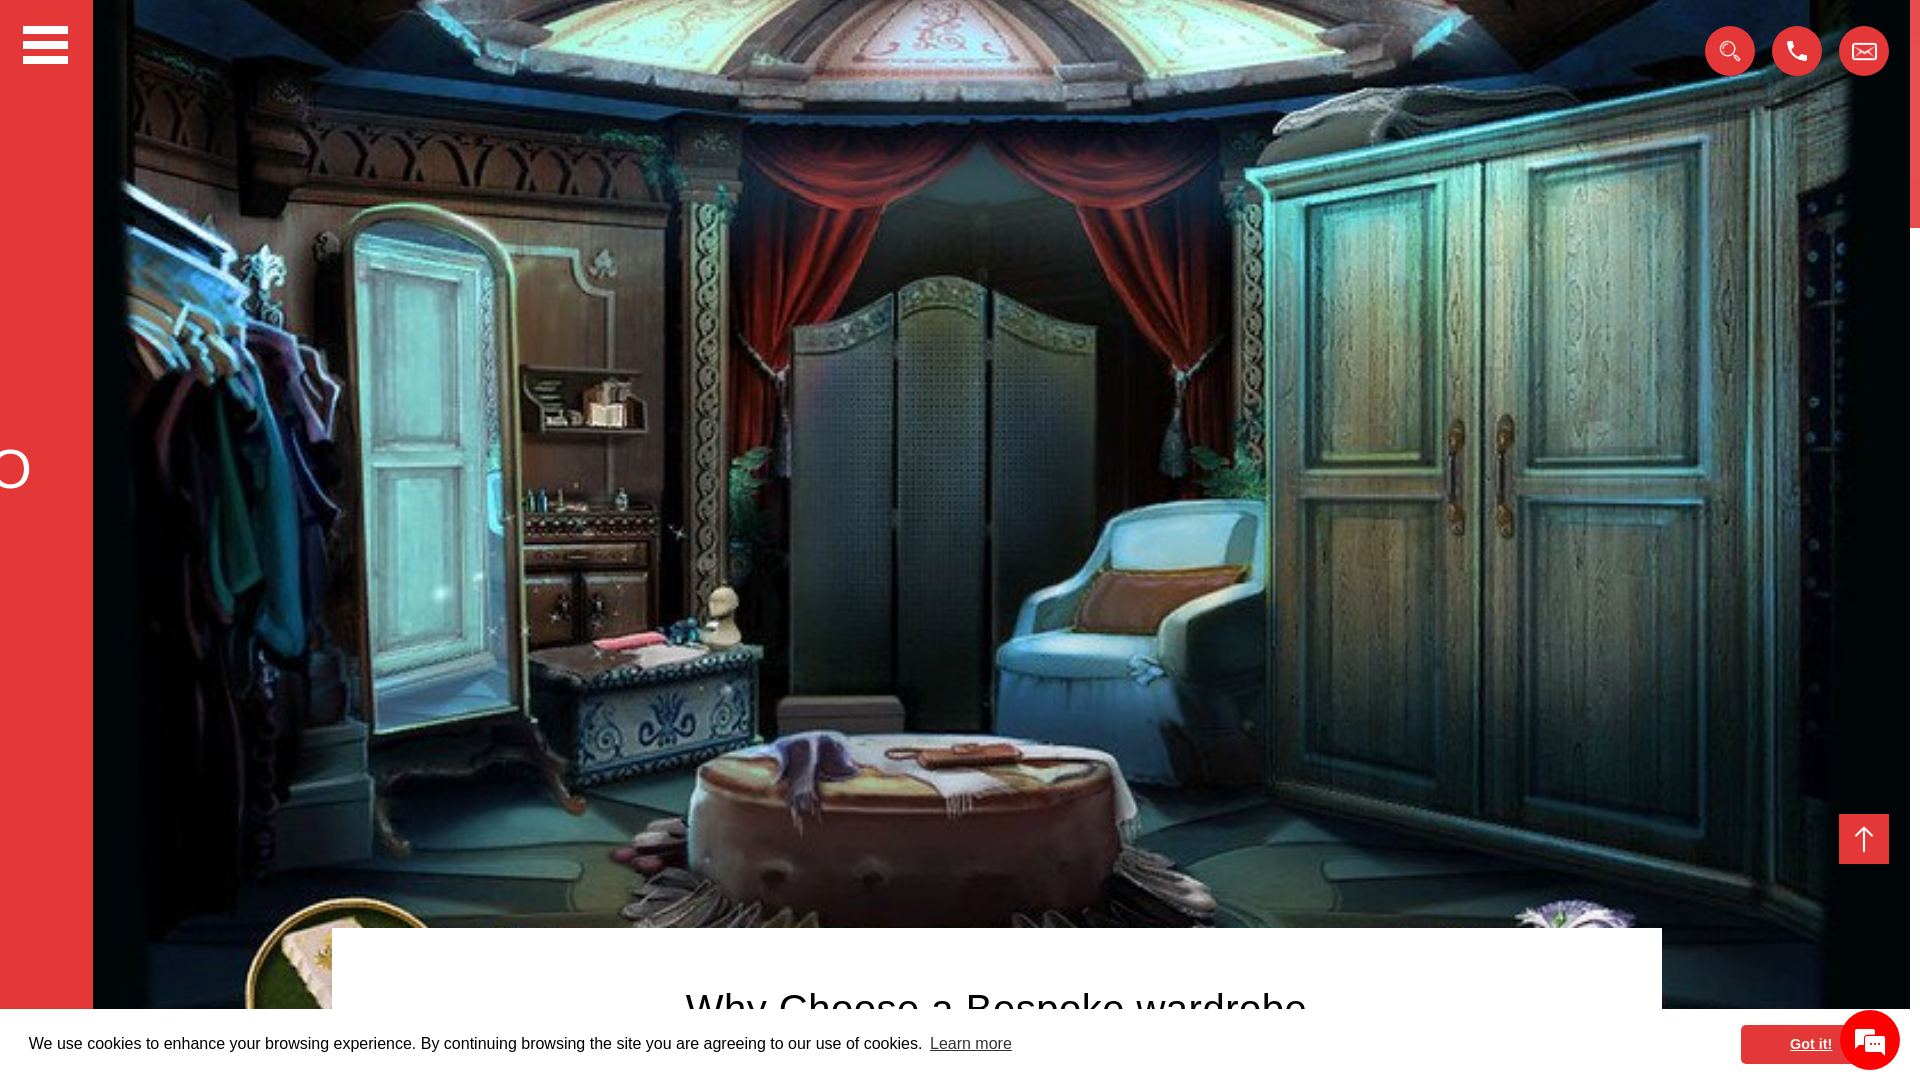 This screenshot has height=1080, width=1920. What do you see at coordinates (1811, 1044) in the screenshot?
I see `Got it!` at bounding box center [1811, 1044].